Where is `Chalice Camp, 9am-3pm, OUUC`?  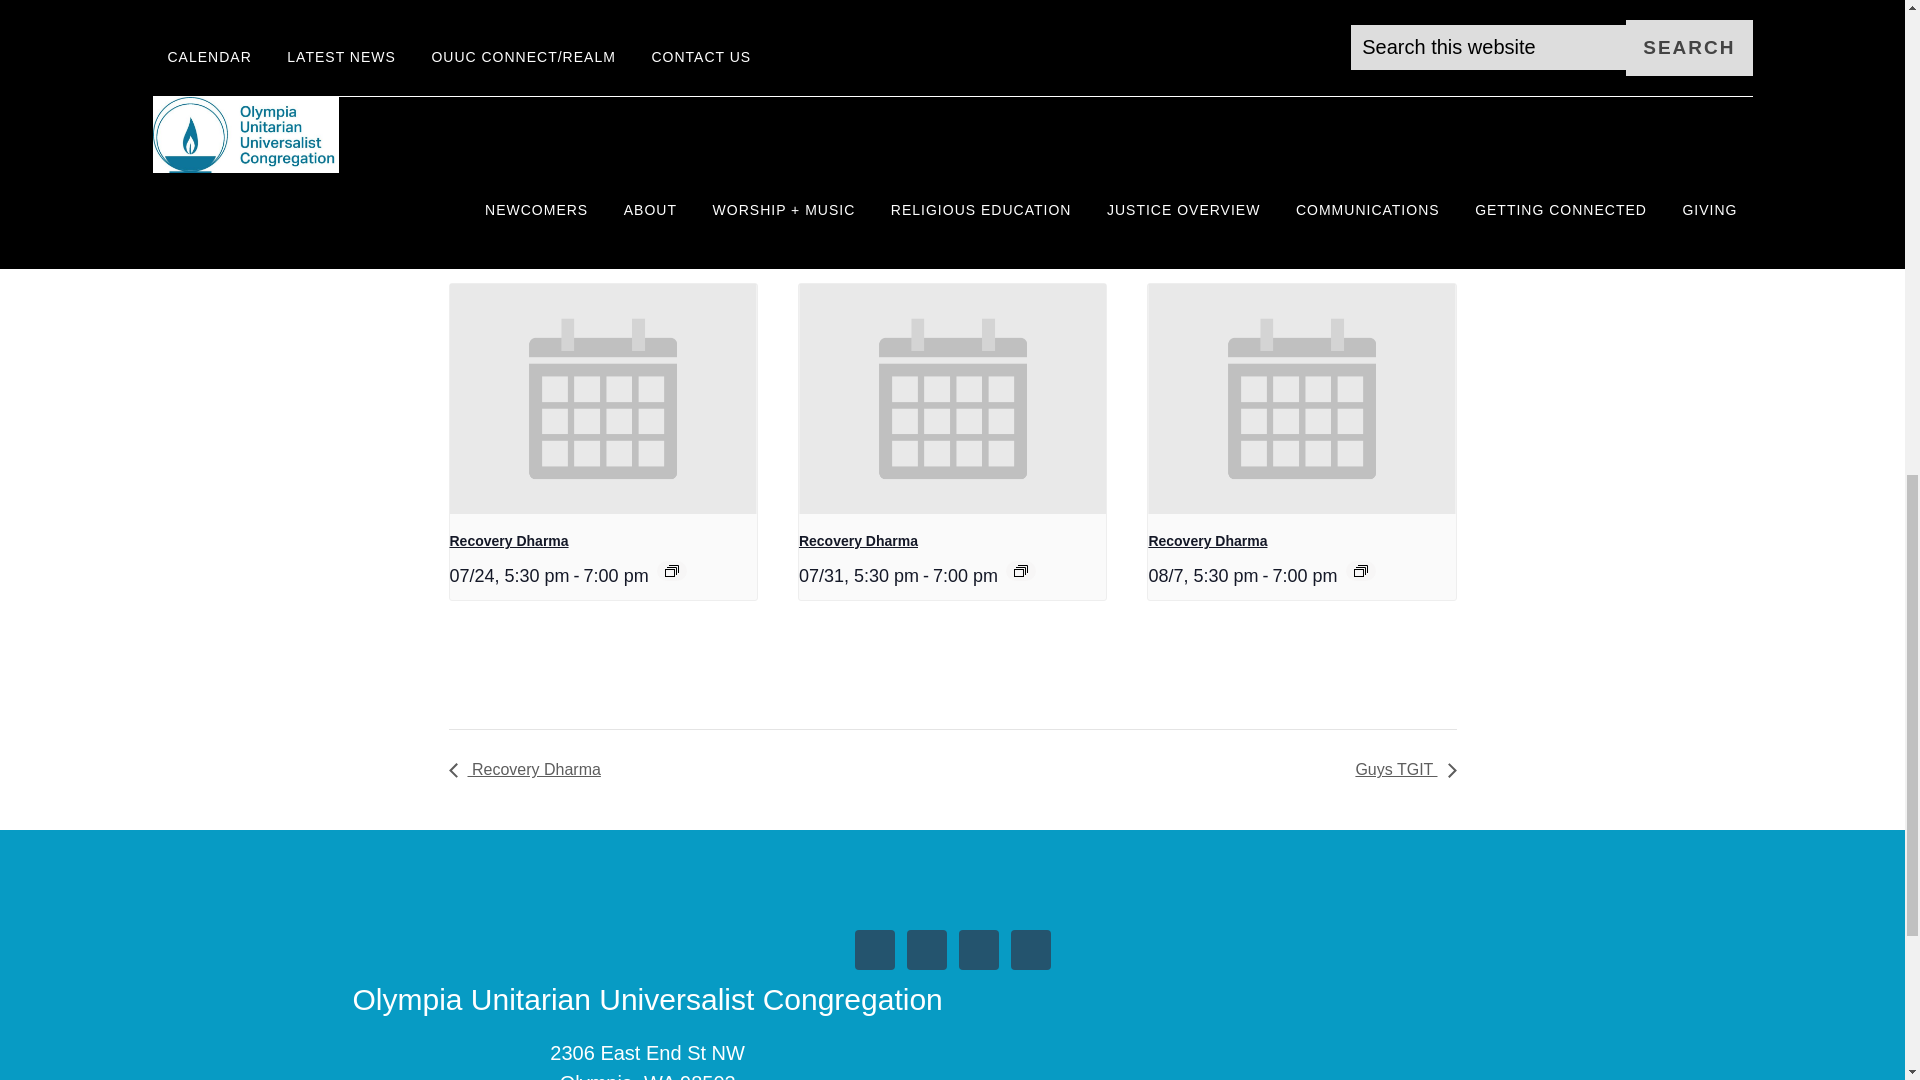
Chalice Camp, 9am-3pm, OUUC is located at coordinates (526, 50).